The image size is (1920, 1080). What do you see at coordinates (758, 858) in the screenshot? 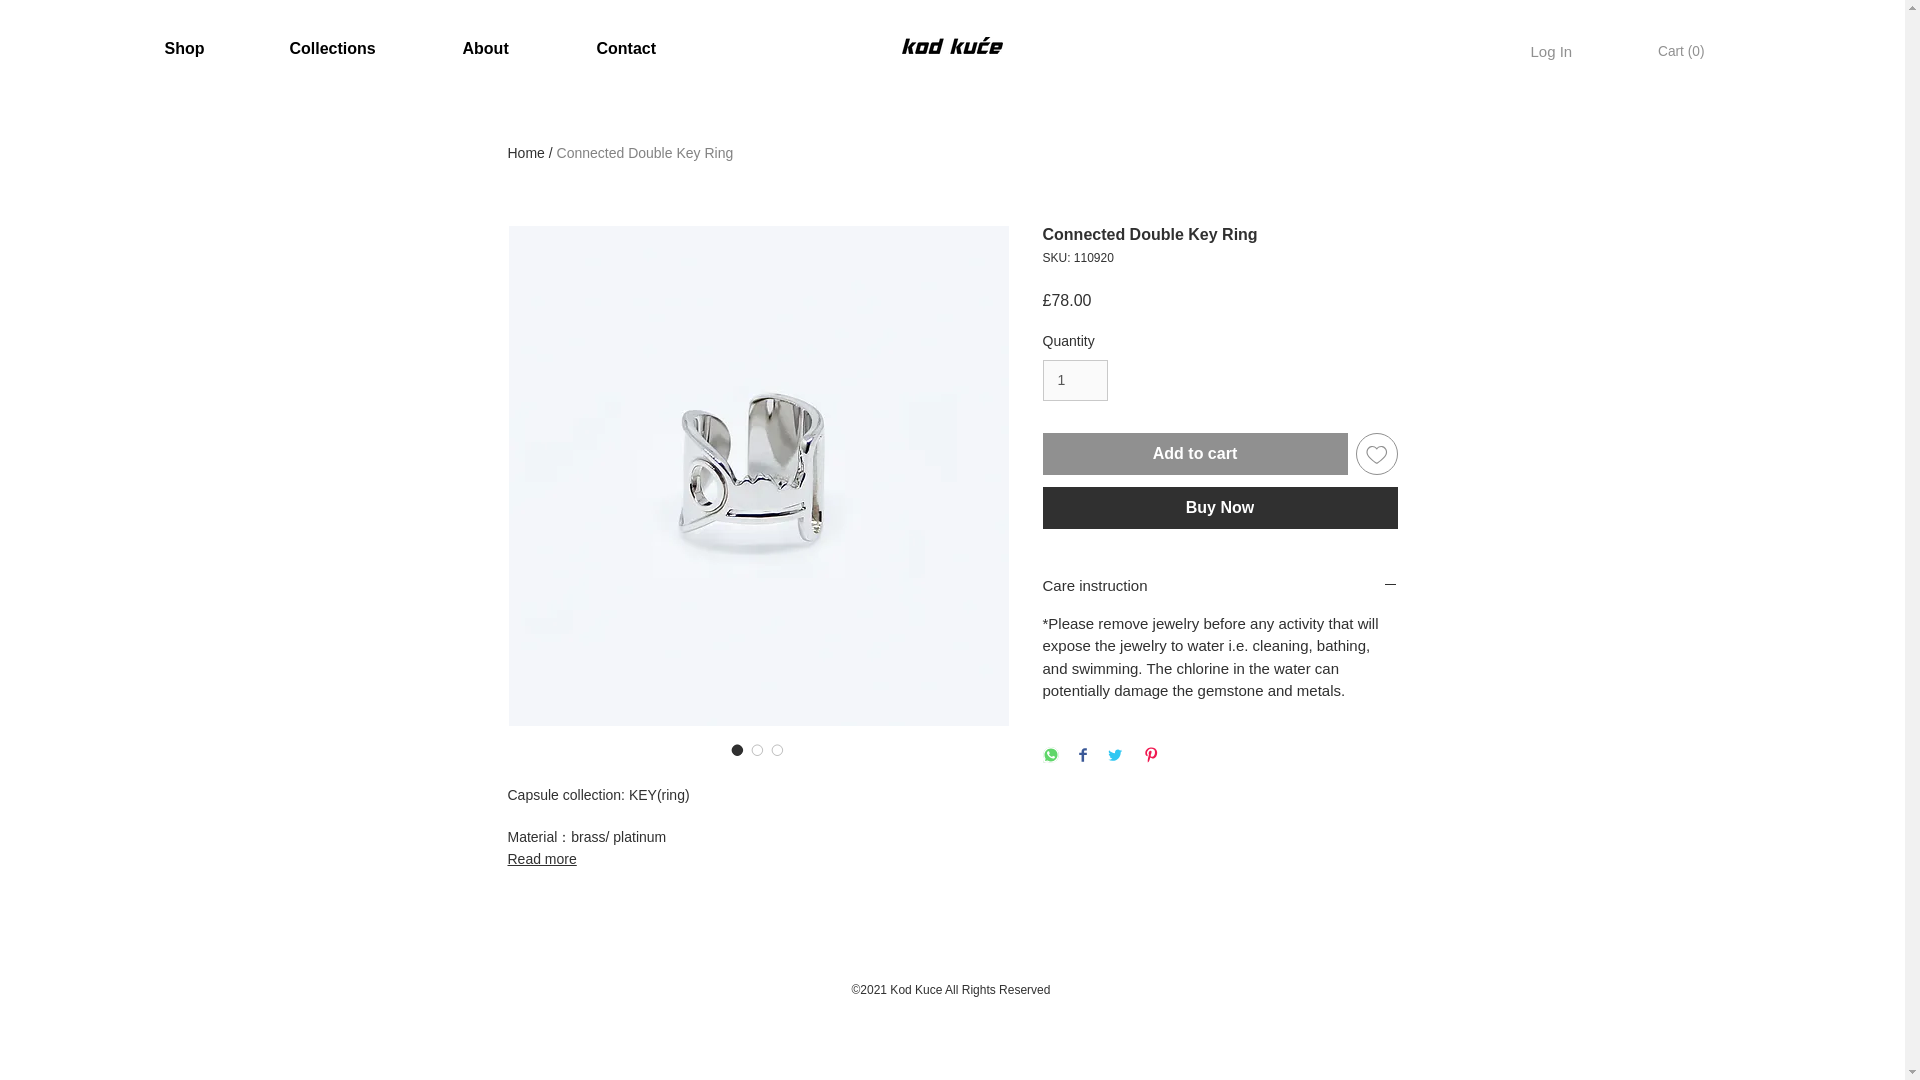
I see `Read more` at bounding box center [758, 858].